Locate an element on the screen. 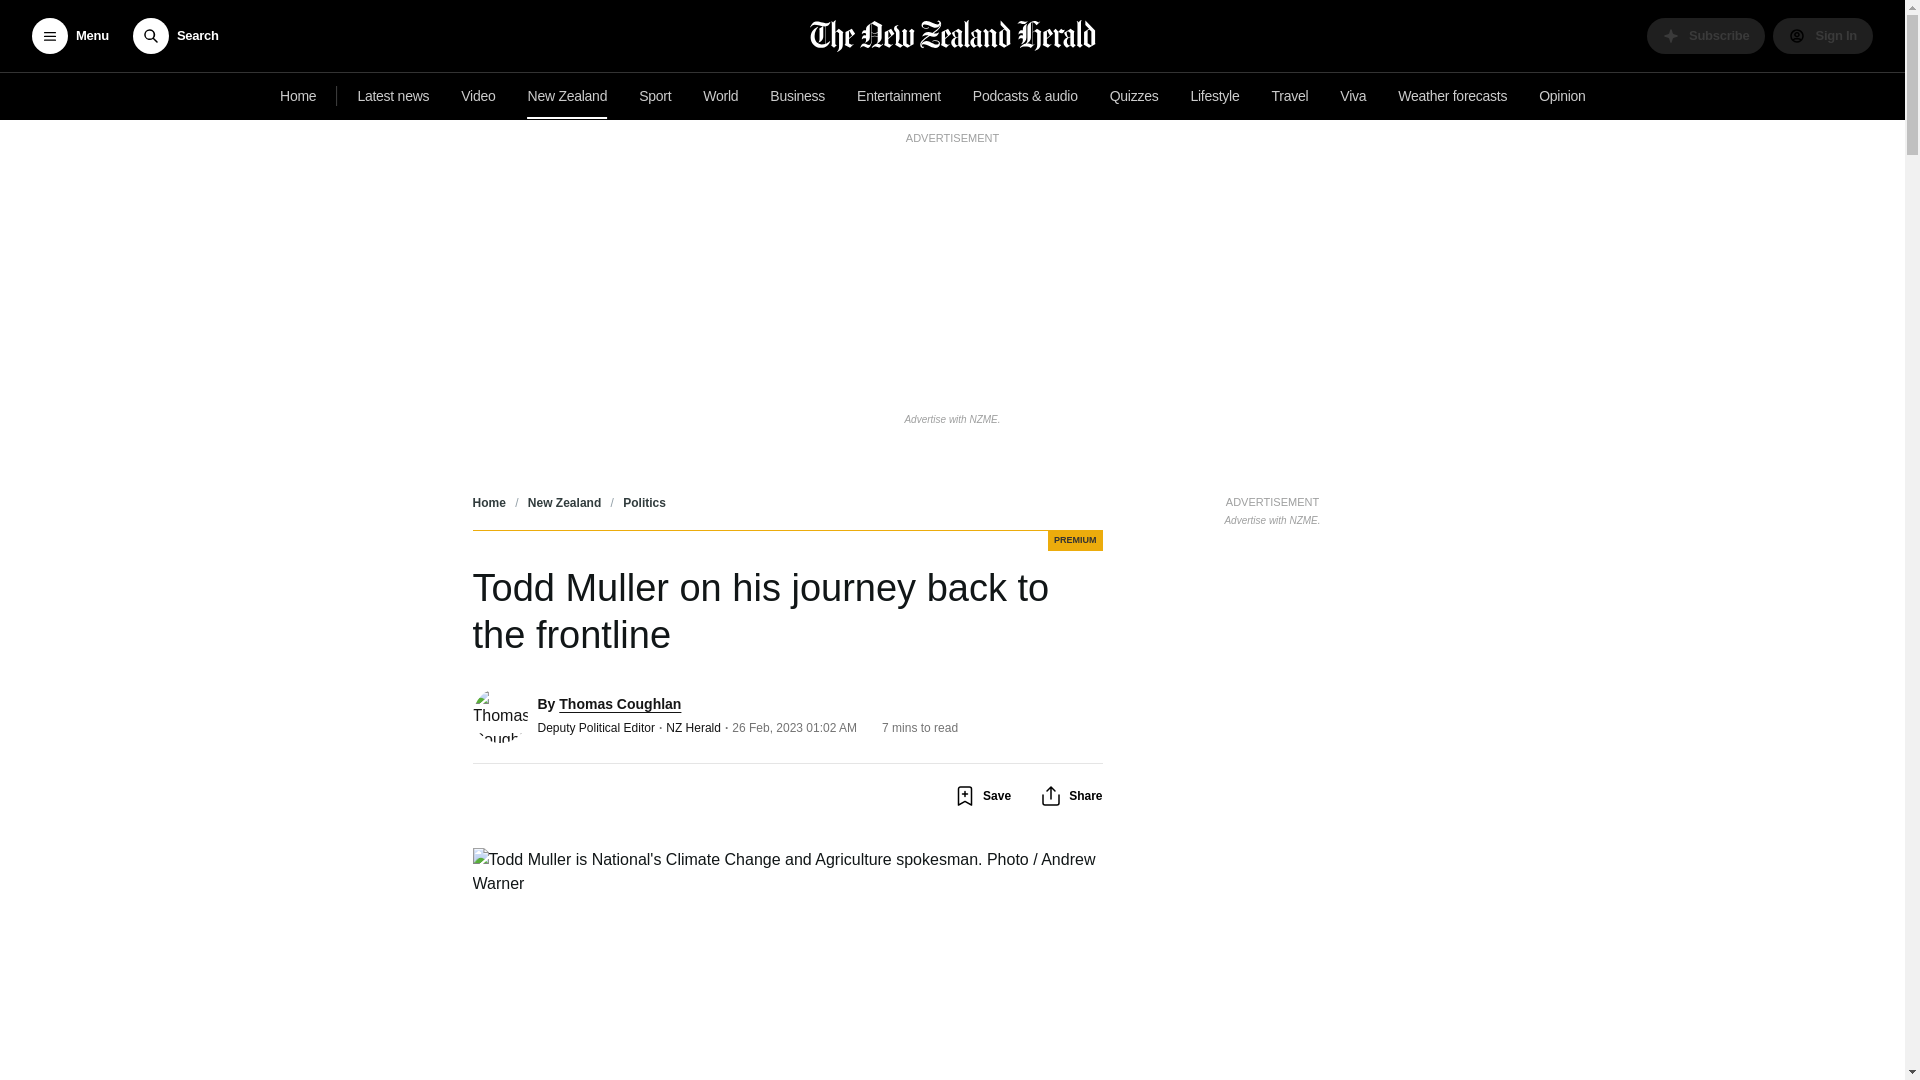 The height and width of the screenshot is (1080, 1920). Lifestyle is located at coordinates (1214, 96).